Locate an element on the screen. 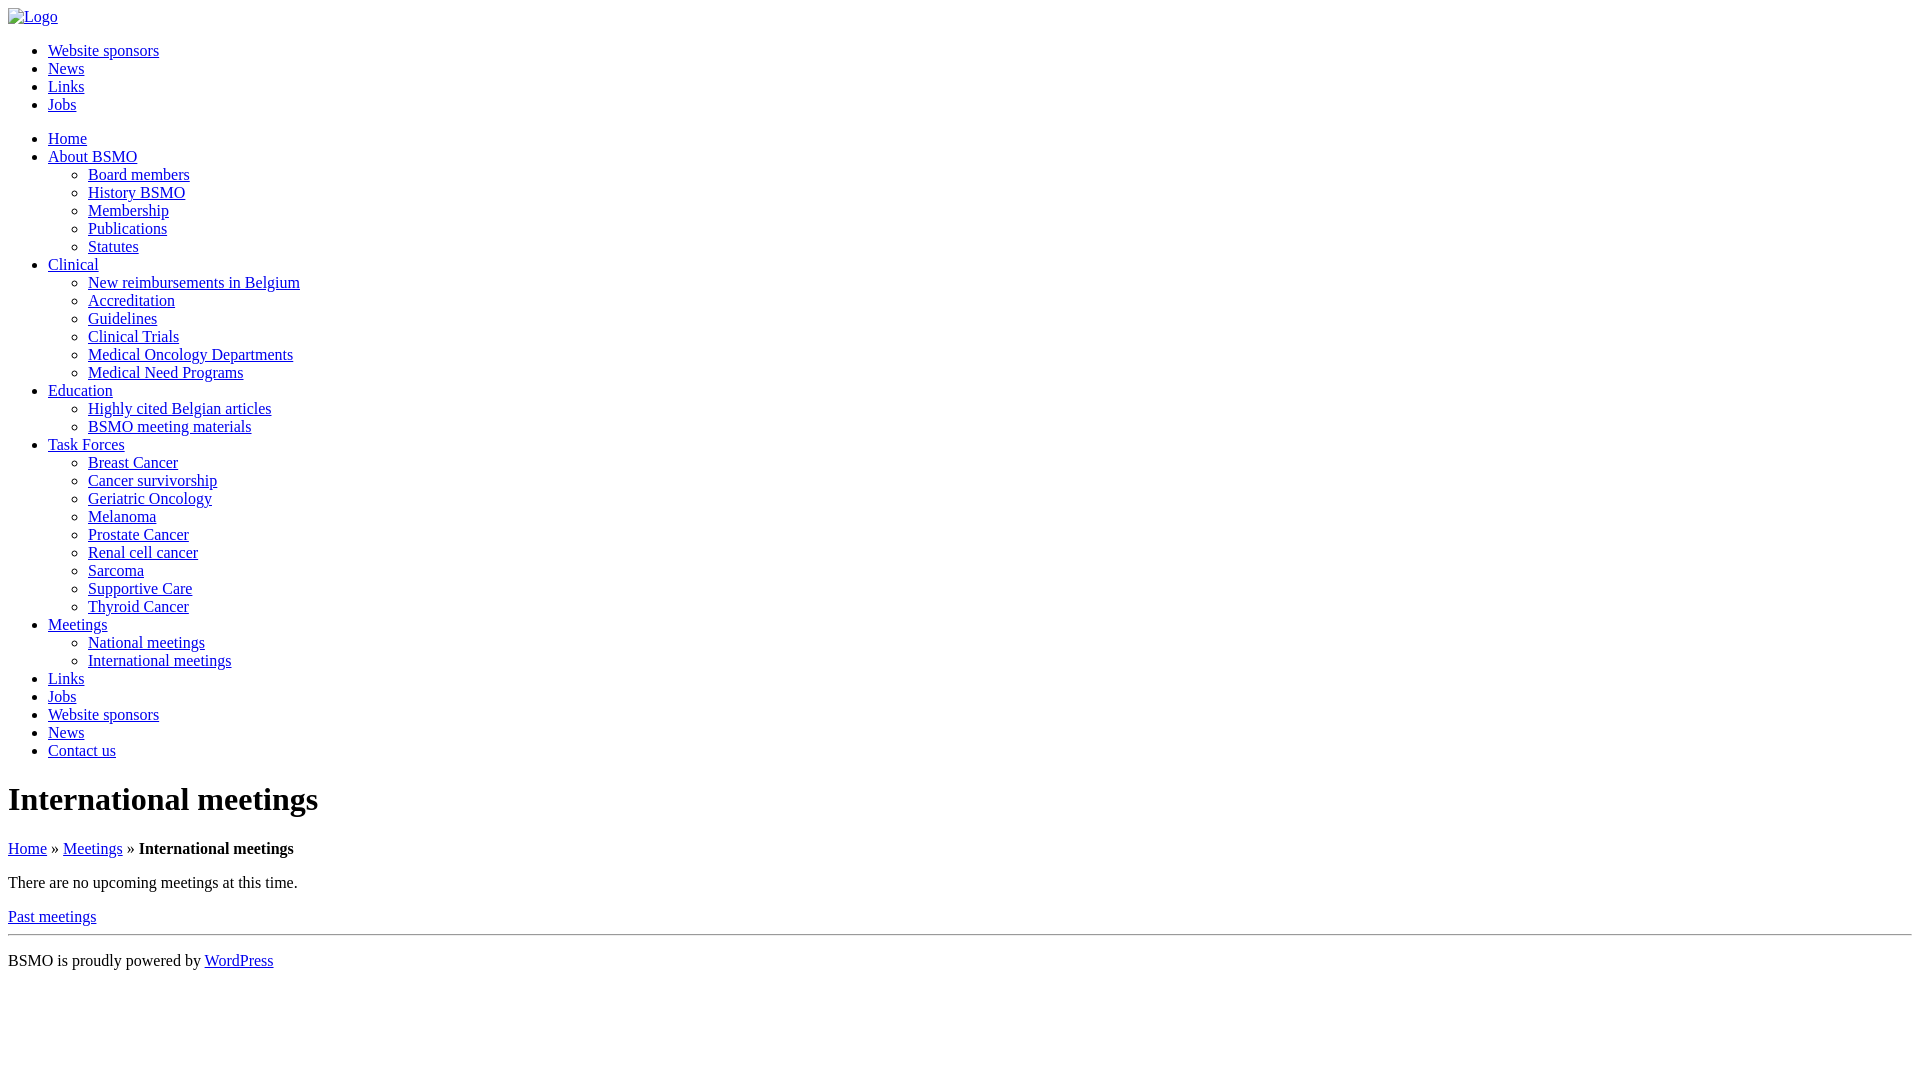 This screenshot has width=1920, height=1080. Publications is located at coordinates (128, 228).